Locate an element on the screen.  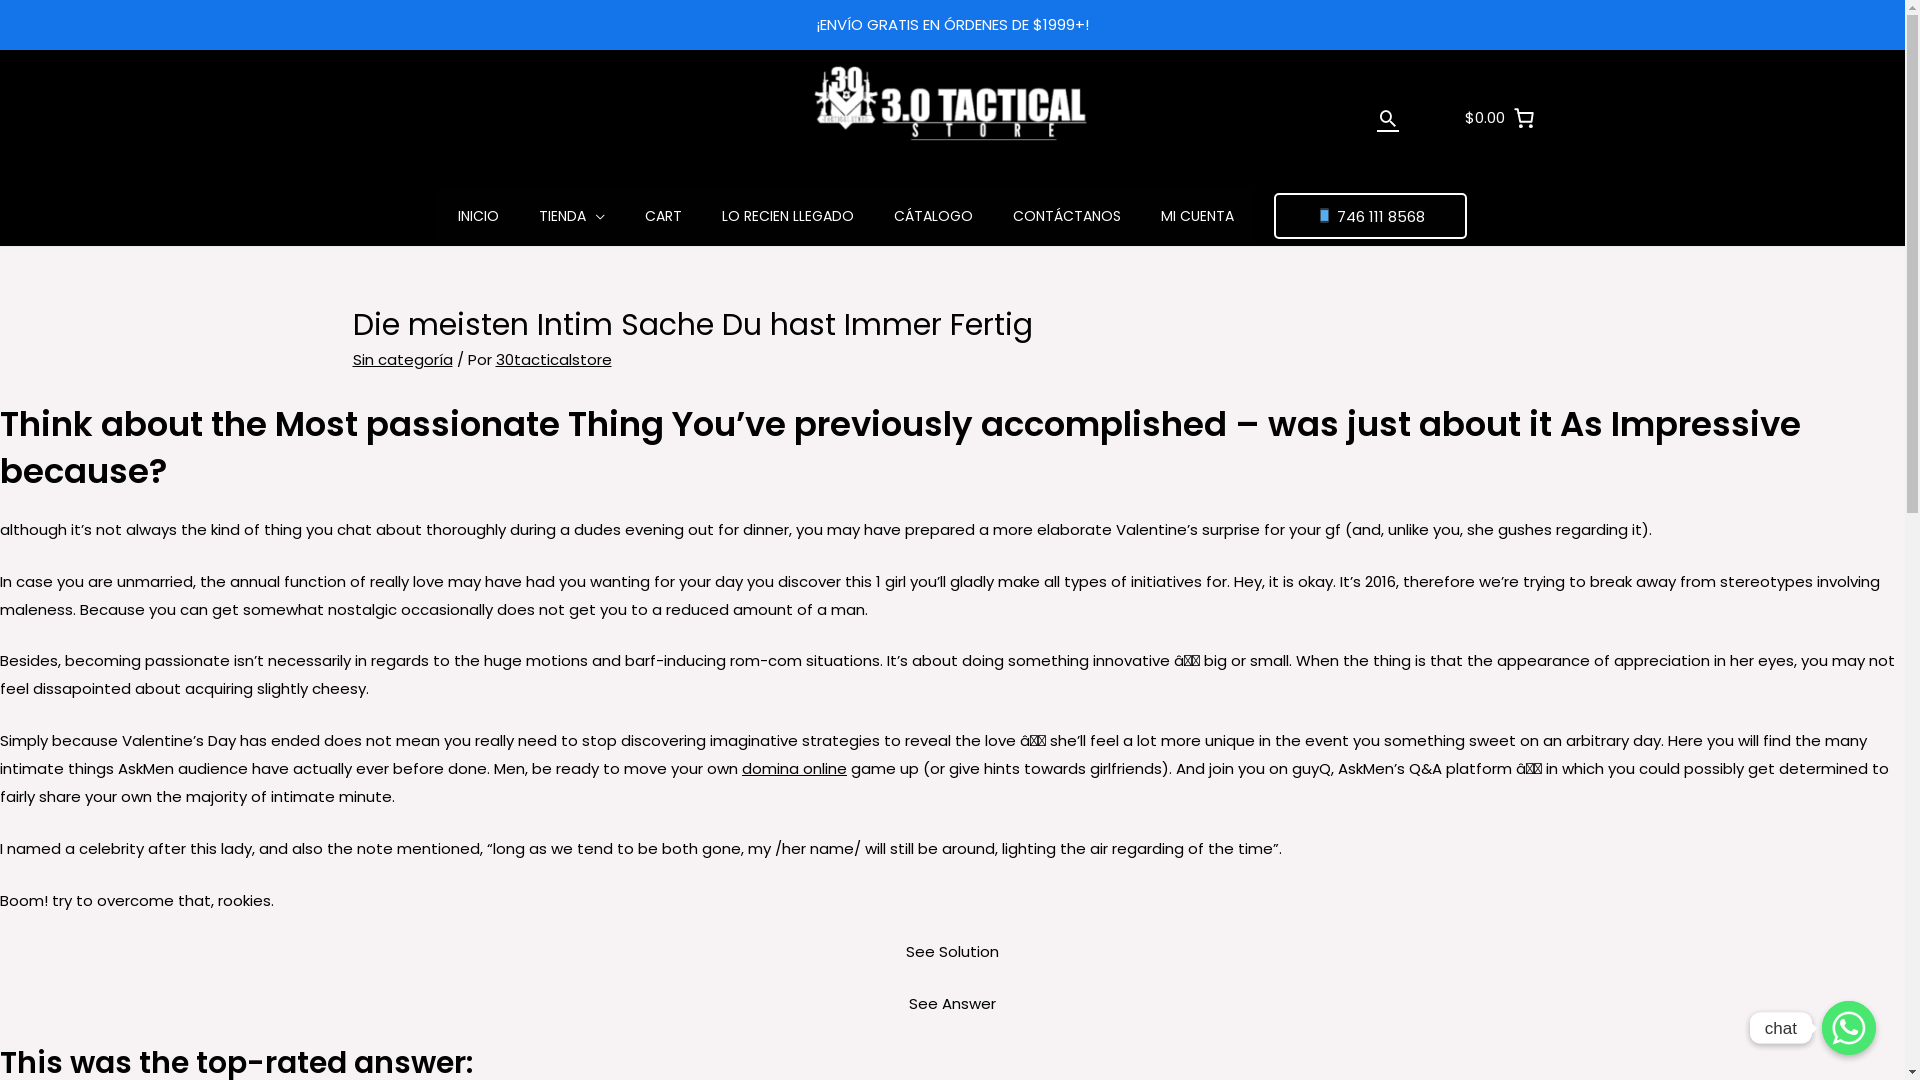
domina online is located at coordinates (794, 768).